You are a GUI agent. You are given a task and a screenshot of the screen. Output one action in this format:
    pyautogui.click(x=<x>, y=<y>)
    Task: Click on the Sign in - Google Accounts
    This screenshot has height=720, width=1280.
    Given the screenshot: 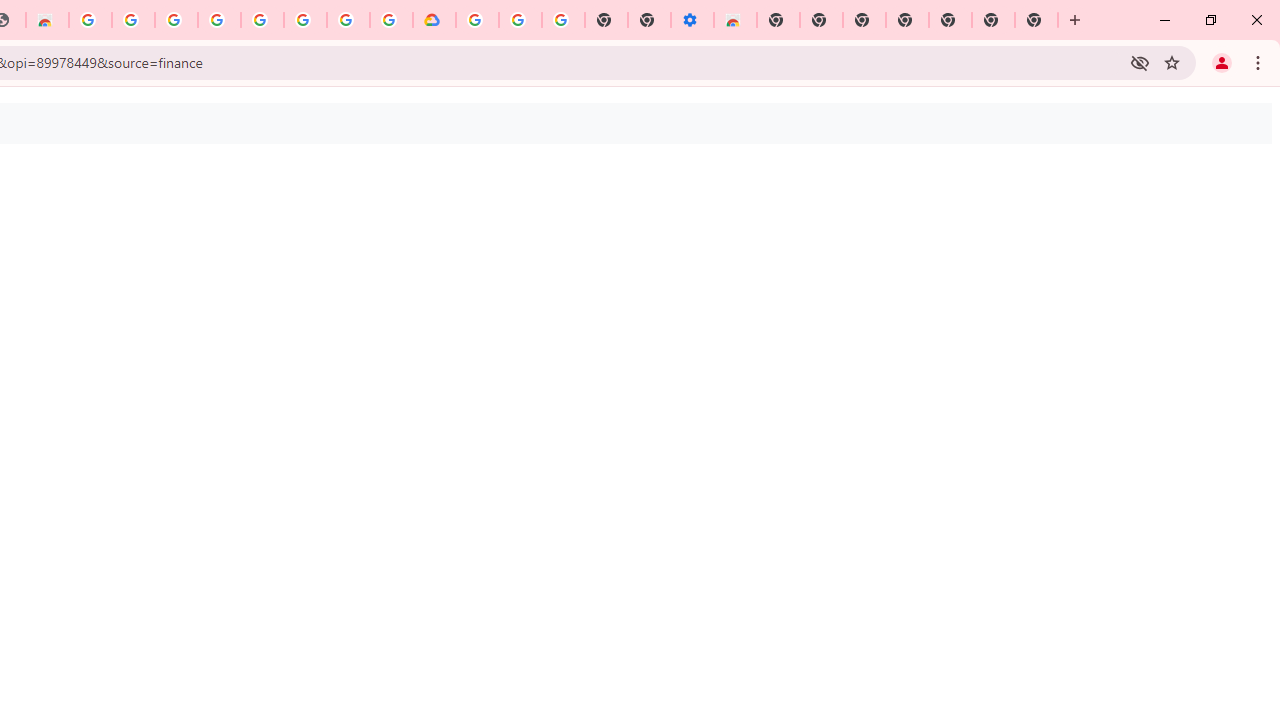 What is the action you would take?
    pyautogui.click(x=219, y=20)
    